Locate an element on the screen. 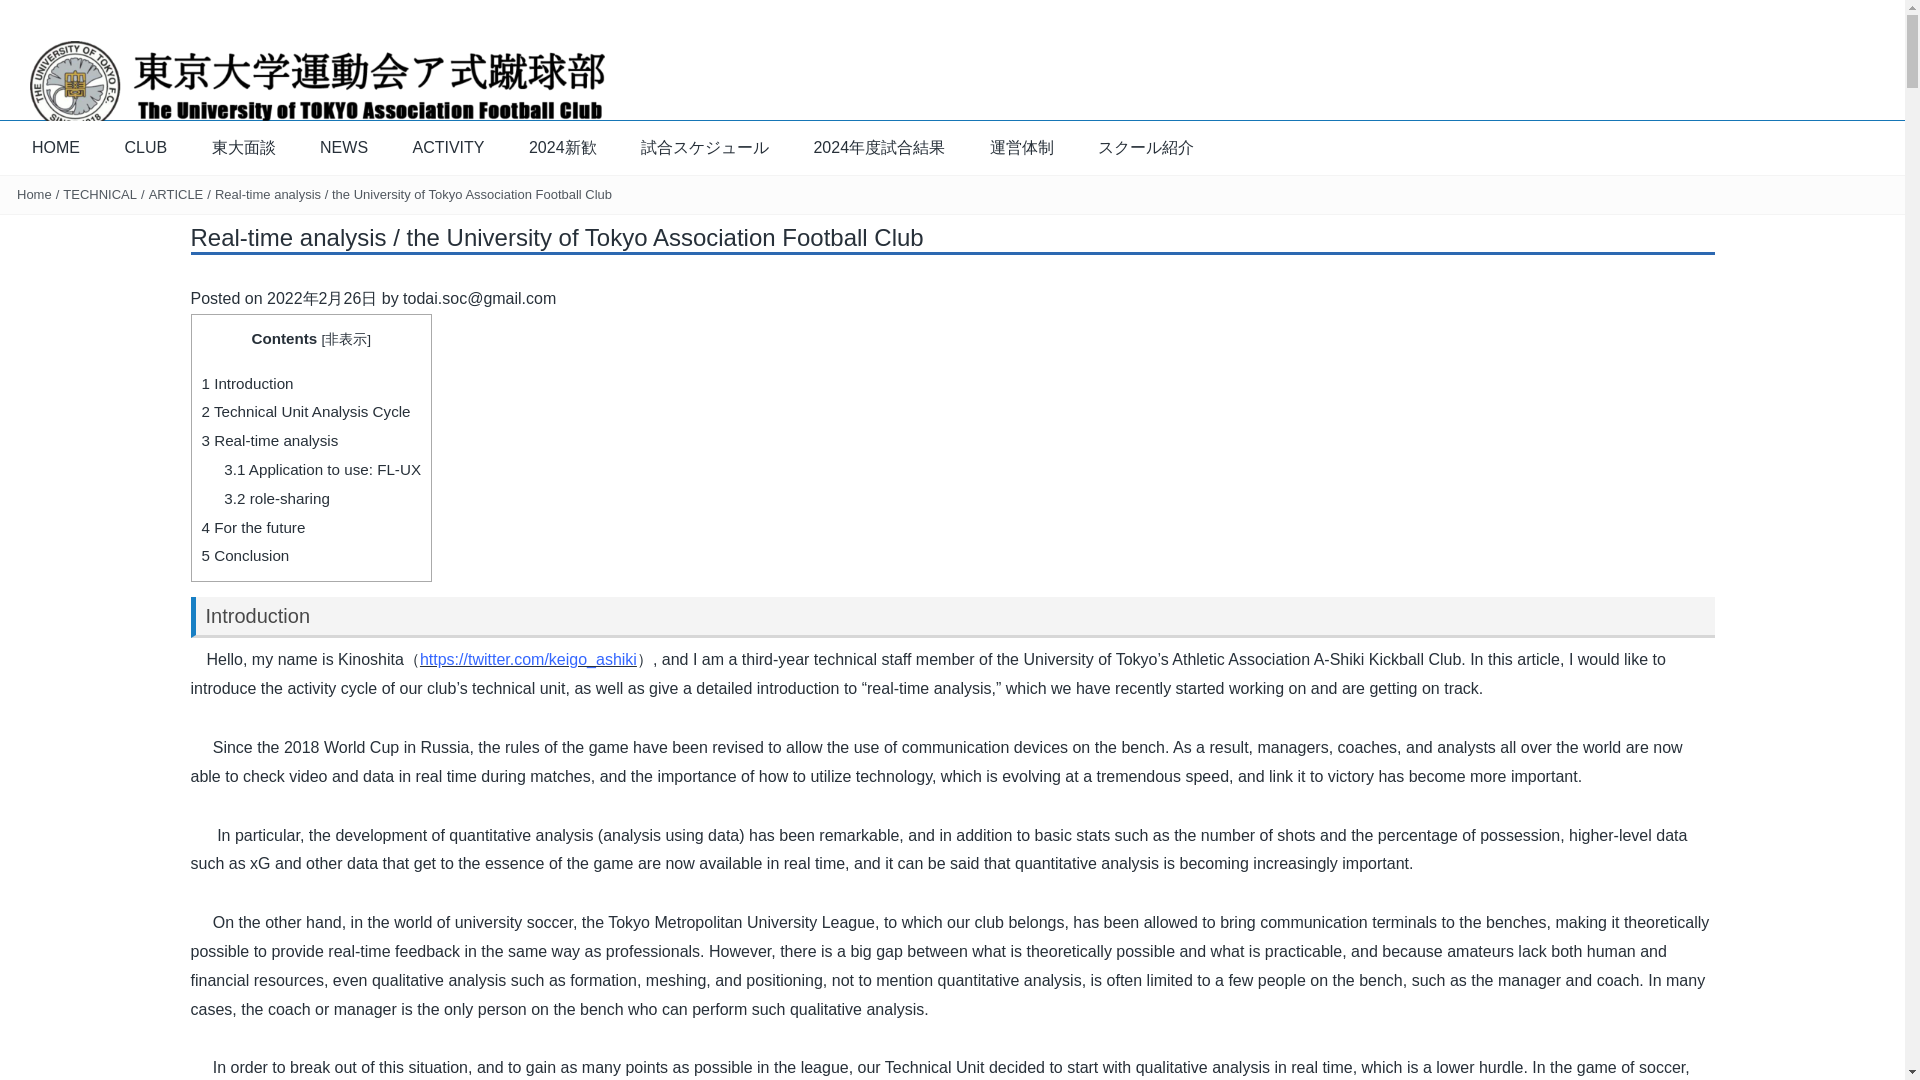 Image resolution: width=1920 pixels, height=1080 pixels. Home is located at coordinates (34, 194).